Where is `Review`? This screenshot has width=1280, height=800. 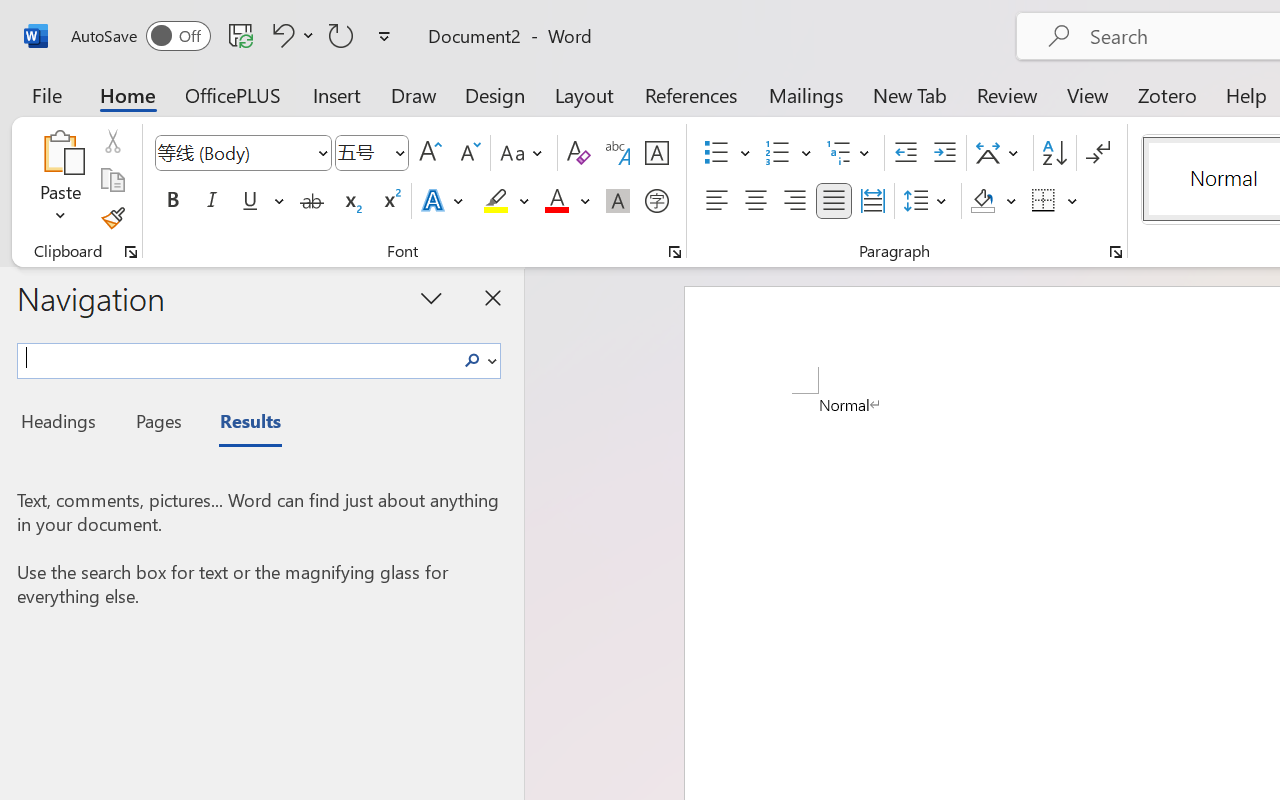 Review is located at coordinates (1007, 94).